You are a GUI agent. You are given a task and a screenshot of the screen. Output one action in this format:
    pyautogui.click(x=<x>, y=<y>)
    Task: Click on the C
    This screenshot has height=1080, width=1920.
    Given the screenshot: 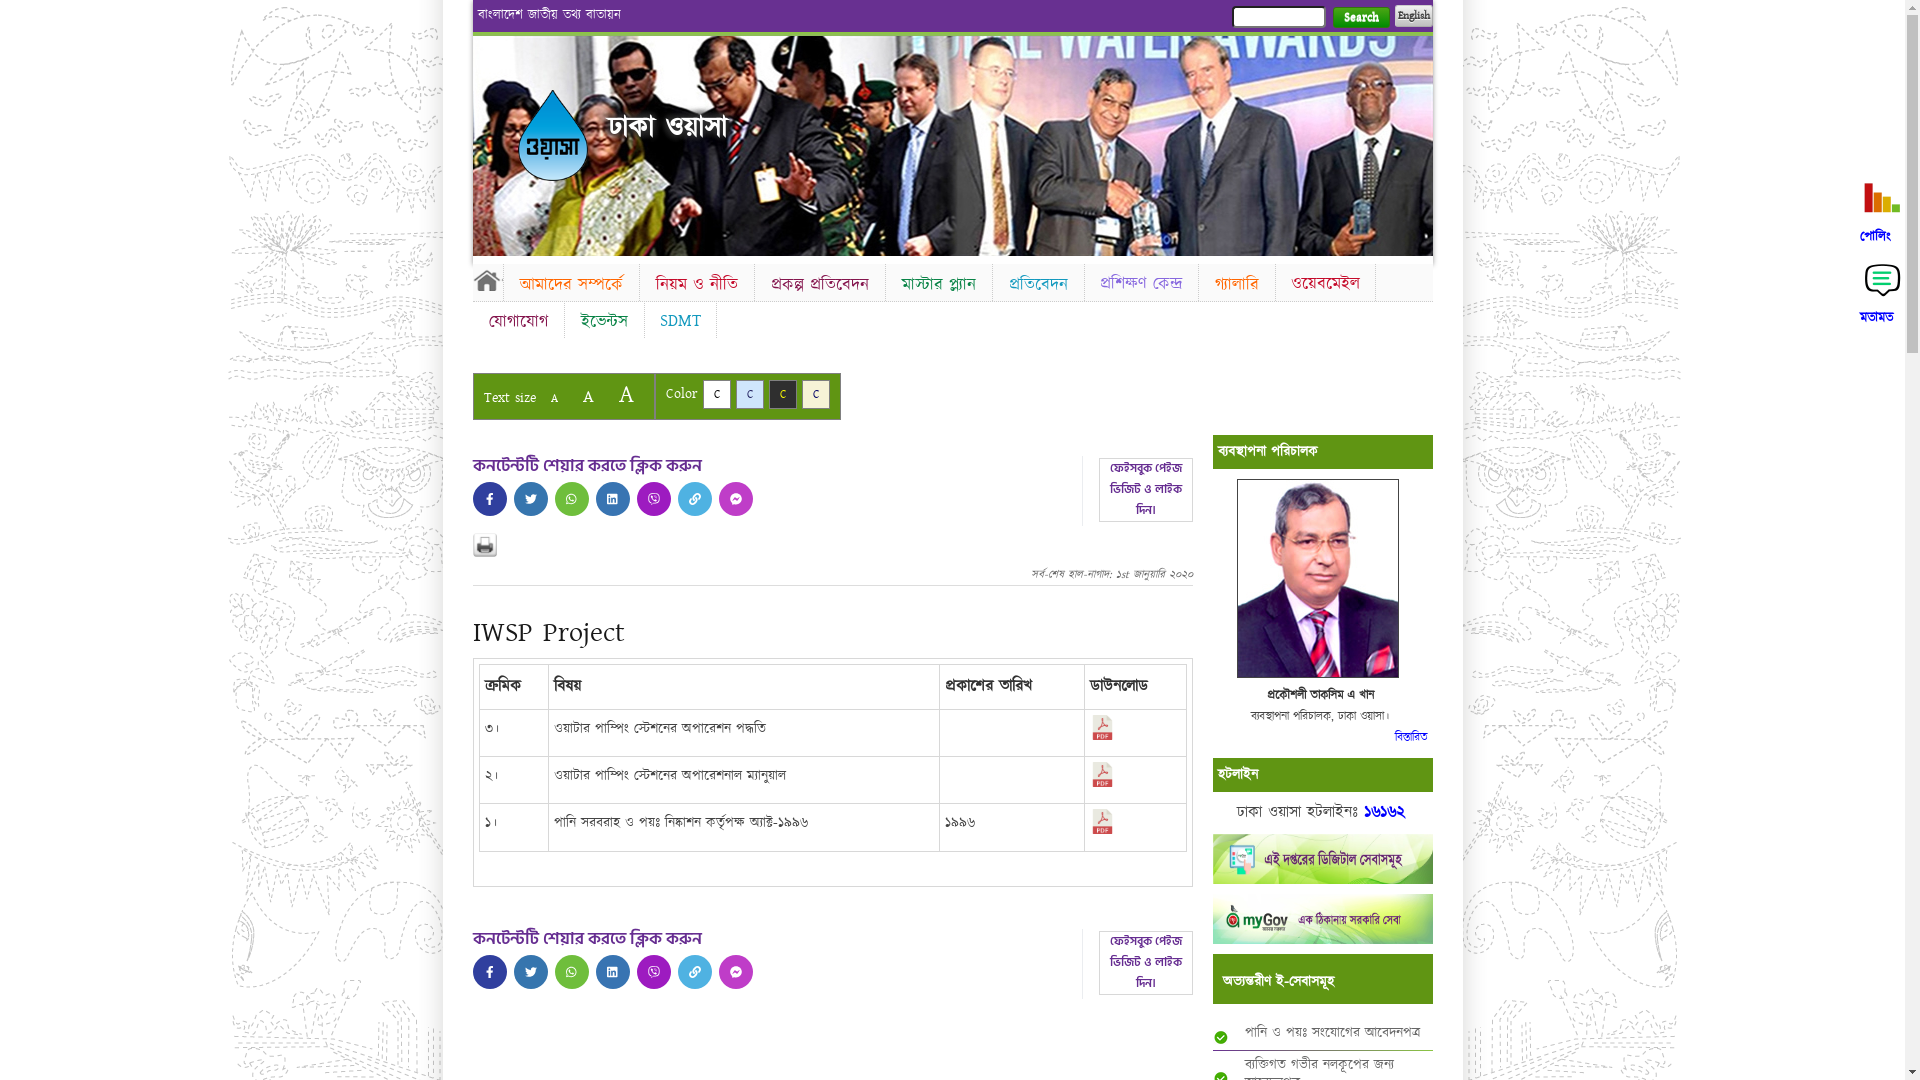 What is the action you would take?
    pyautogui.click(x=750, y=394)
    